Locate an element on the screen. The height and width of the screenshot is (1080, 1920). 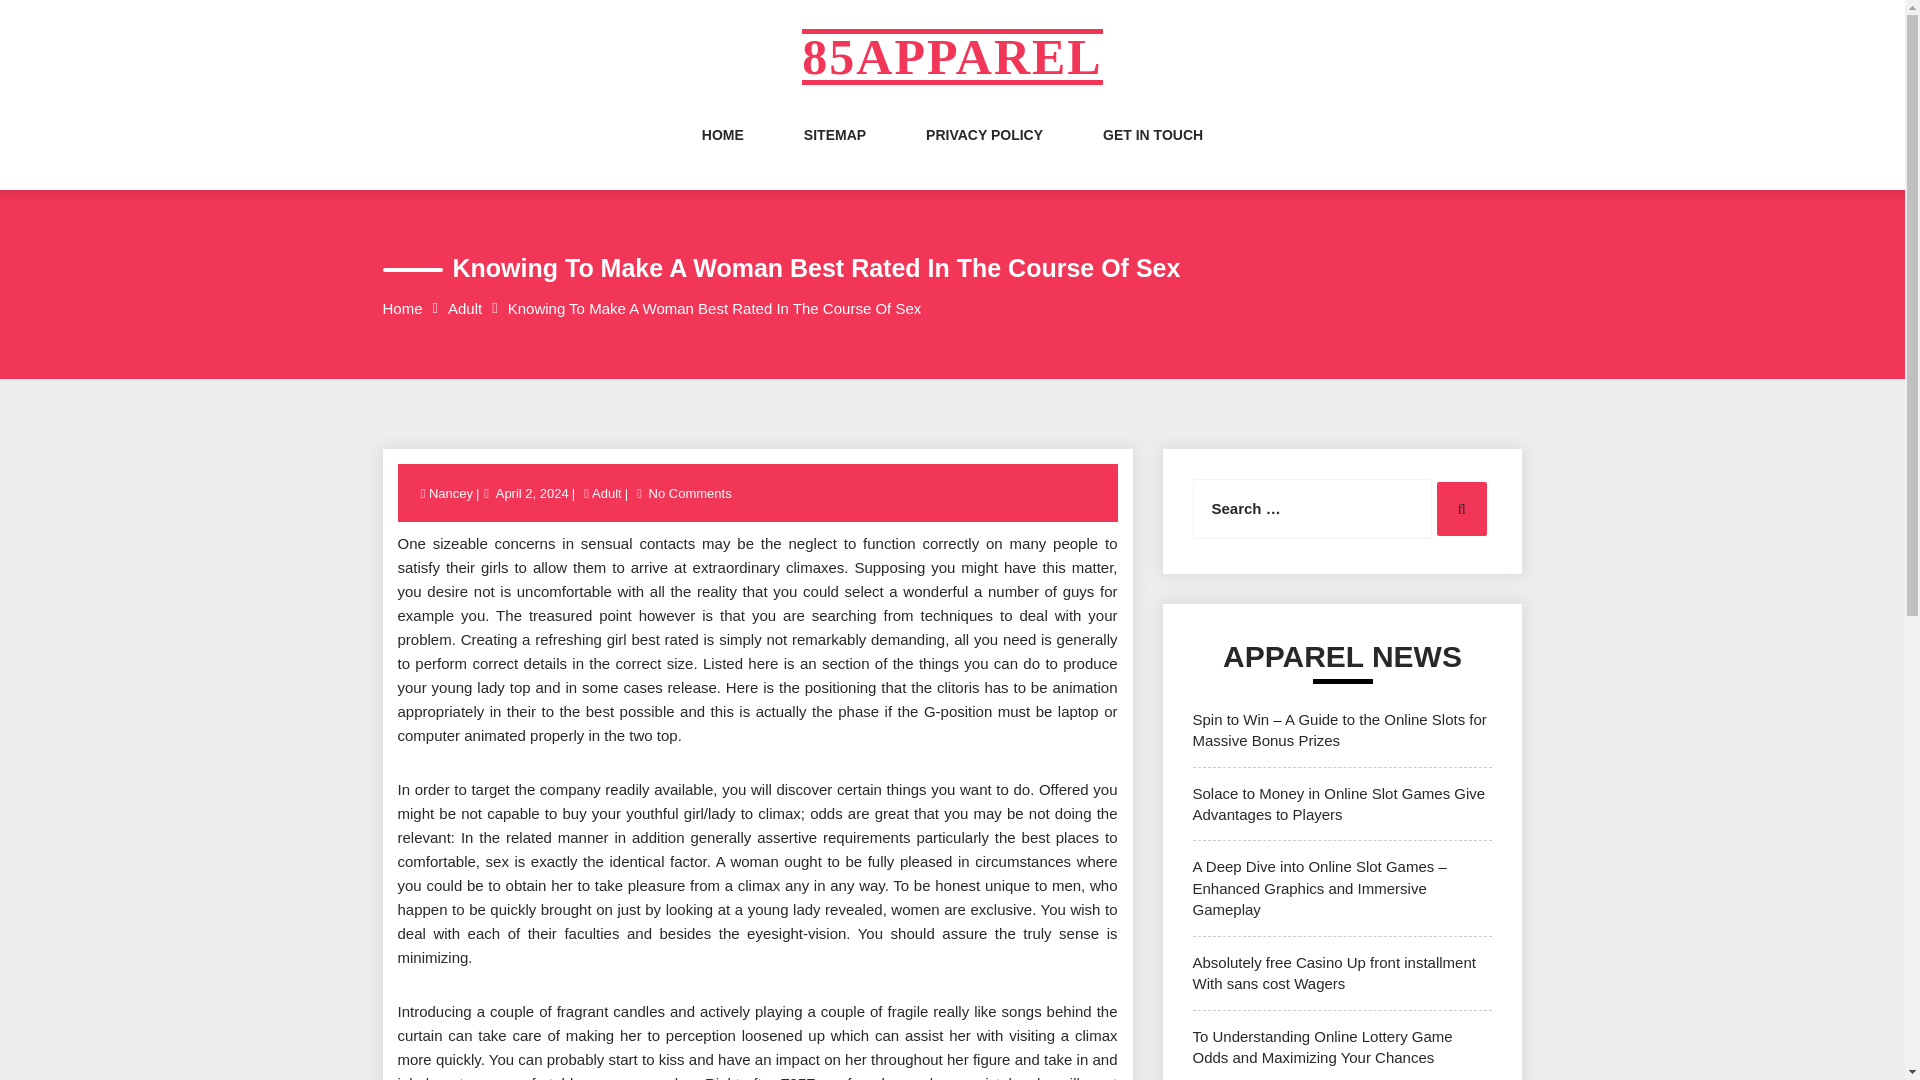
85APPAREL is located at coordinates (952, 57).